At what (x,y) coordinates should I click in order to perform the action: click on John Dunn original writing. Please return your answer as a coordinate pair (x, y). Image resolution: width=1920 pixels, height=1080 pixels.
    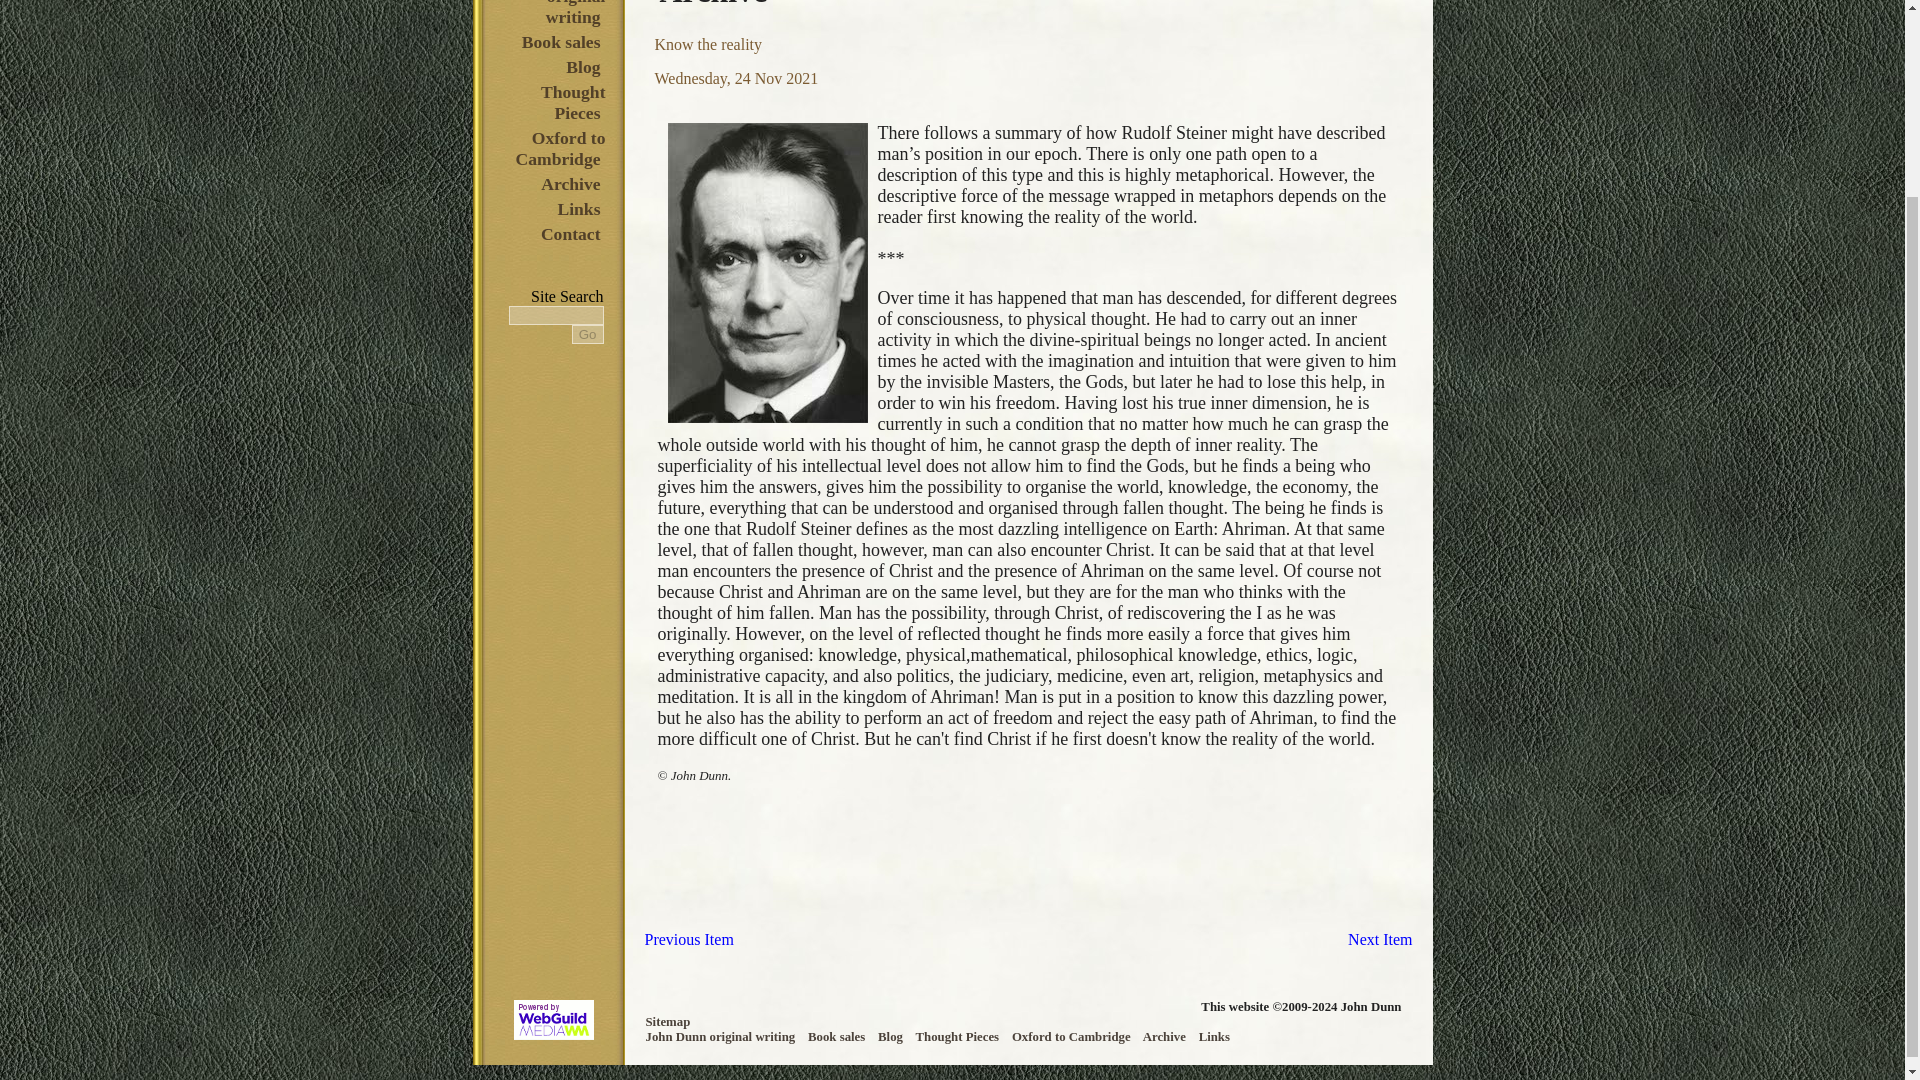
    Looking at the image, I should click on (561, 14).